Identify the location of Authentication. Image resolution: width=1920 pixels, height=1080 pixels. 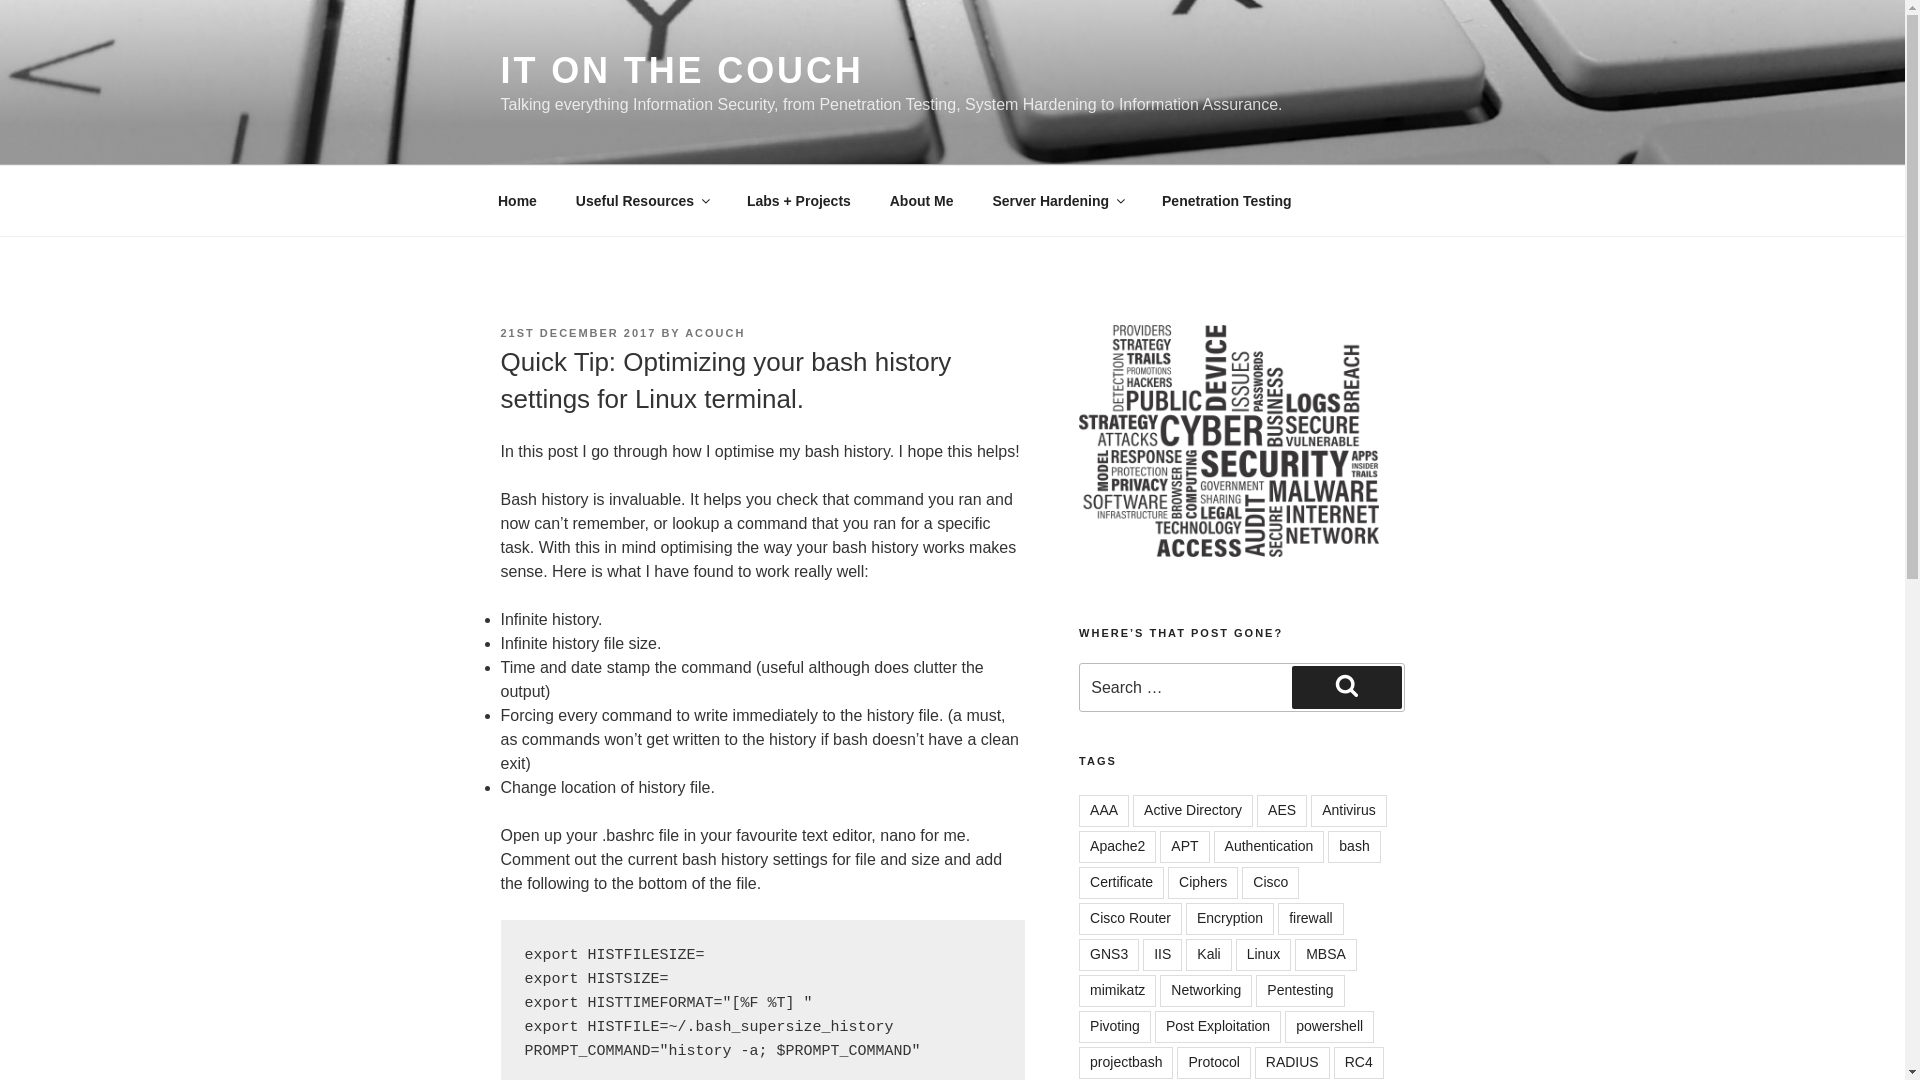
(1268, 846).